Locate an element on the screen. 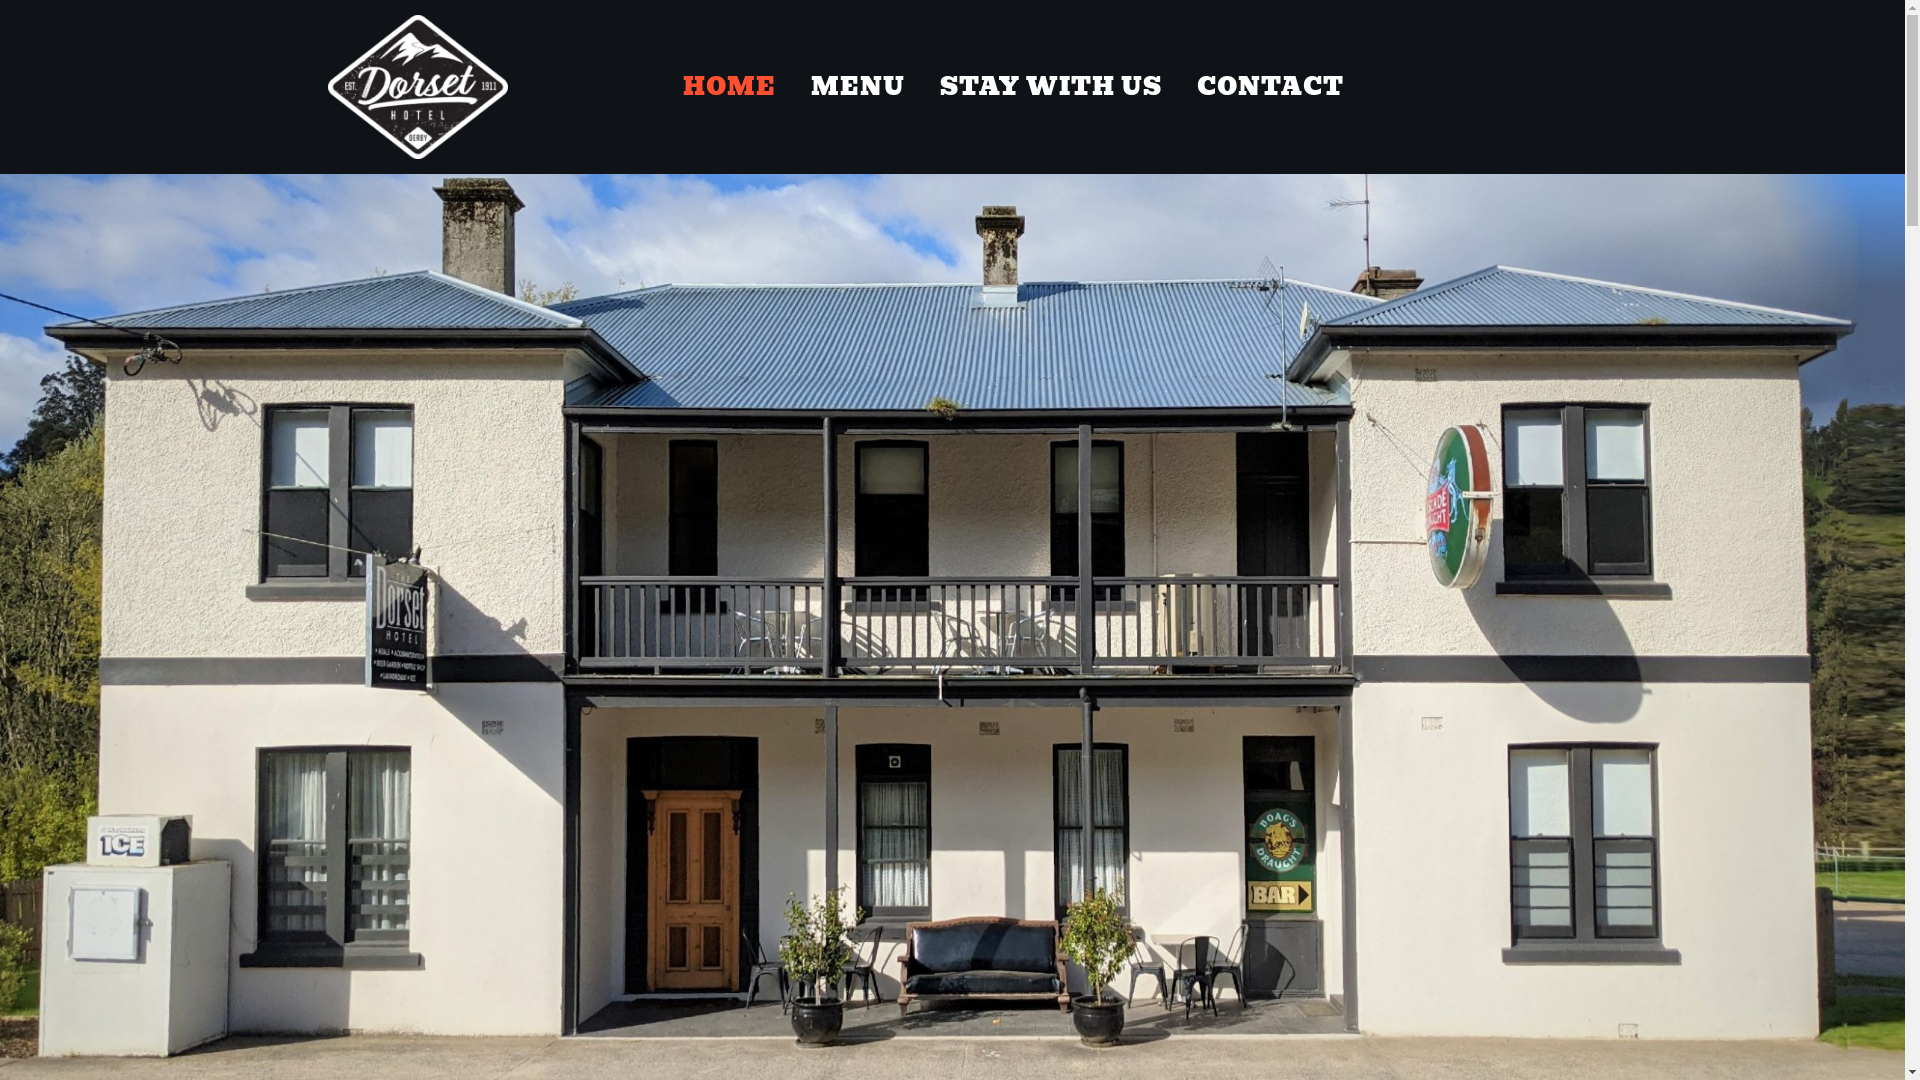 The height and width of the screenshot is (1080, 1920). MENU is located at coordinates (858, 86).